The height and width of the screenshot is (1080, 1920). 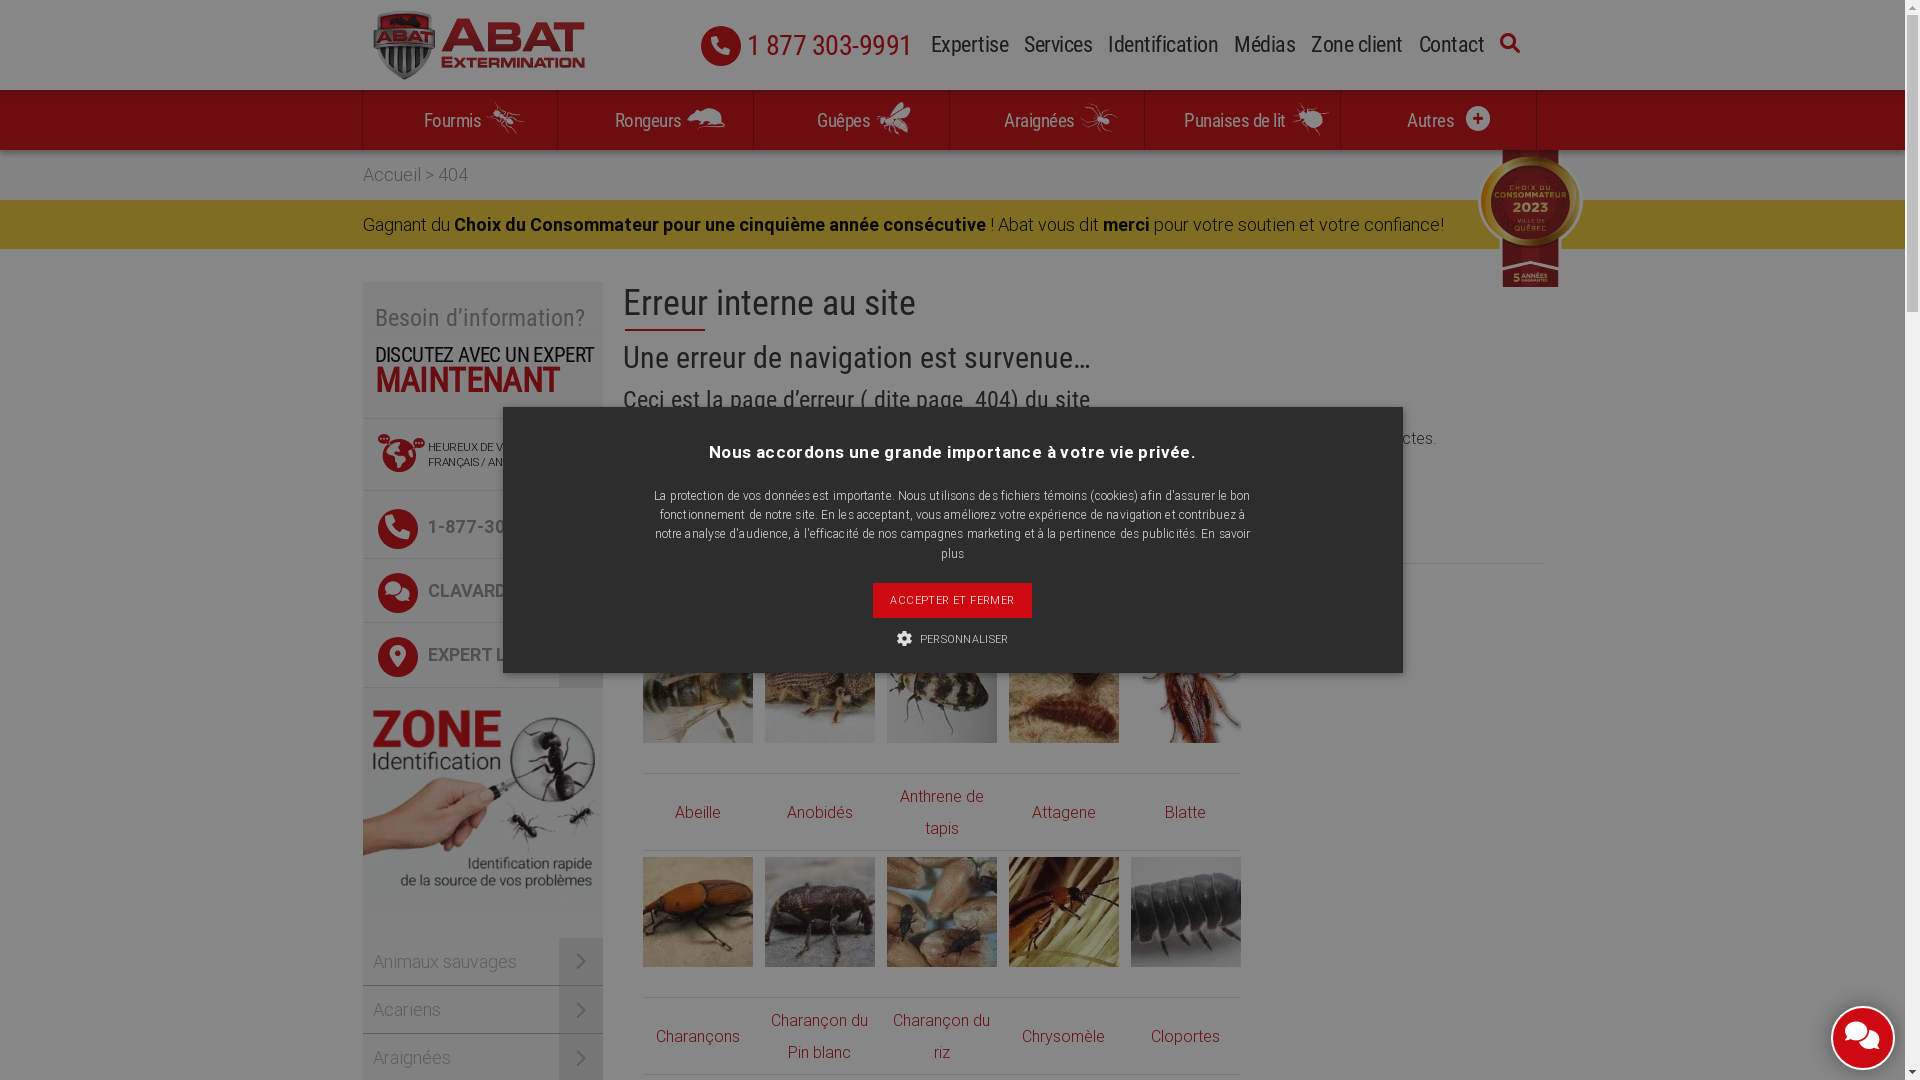 What do you see at coordinates (482, 381) in the screenshot?
I see `DISCUTEZ AVEC UN EXPERT MAINTENANT` at bounding box center [482, 381].